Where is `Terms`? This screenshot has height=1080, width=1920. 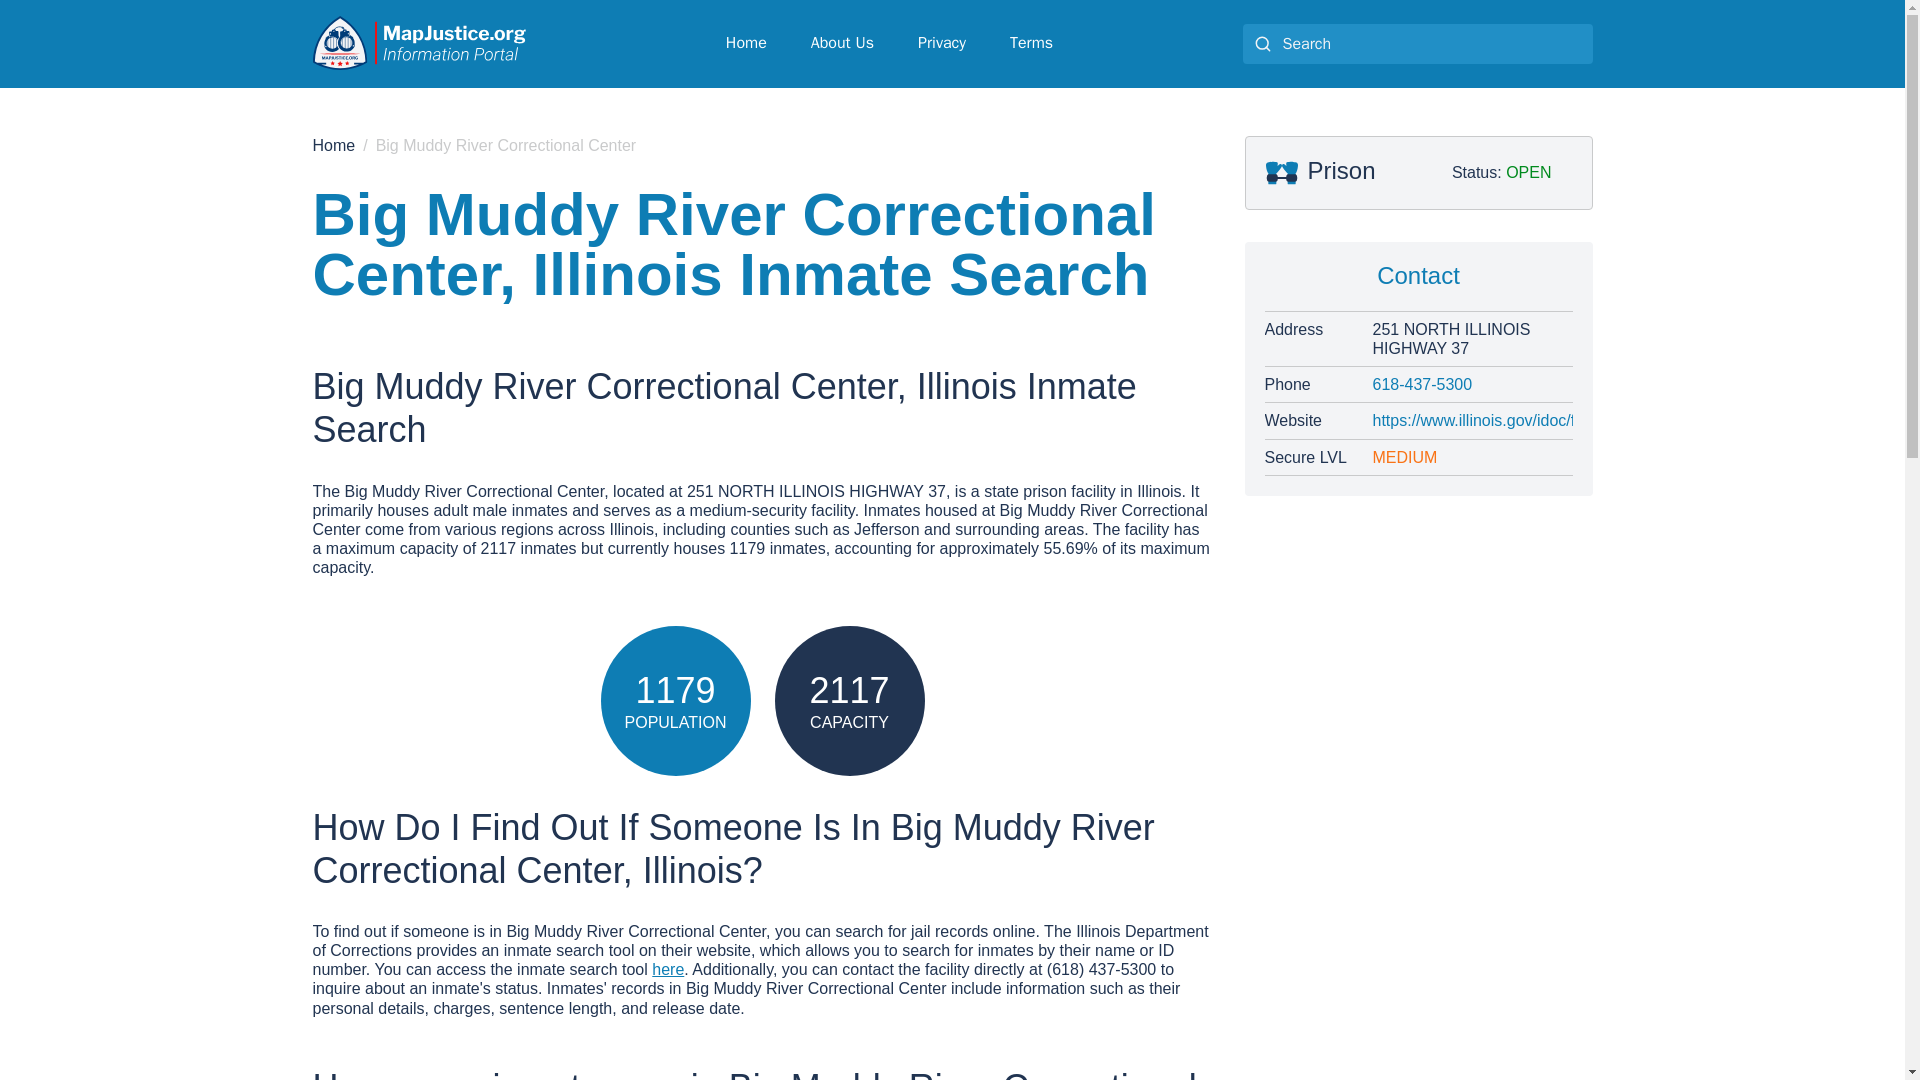 Terms is located at coordinates (1032, 42).